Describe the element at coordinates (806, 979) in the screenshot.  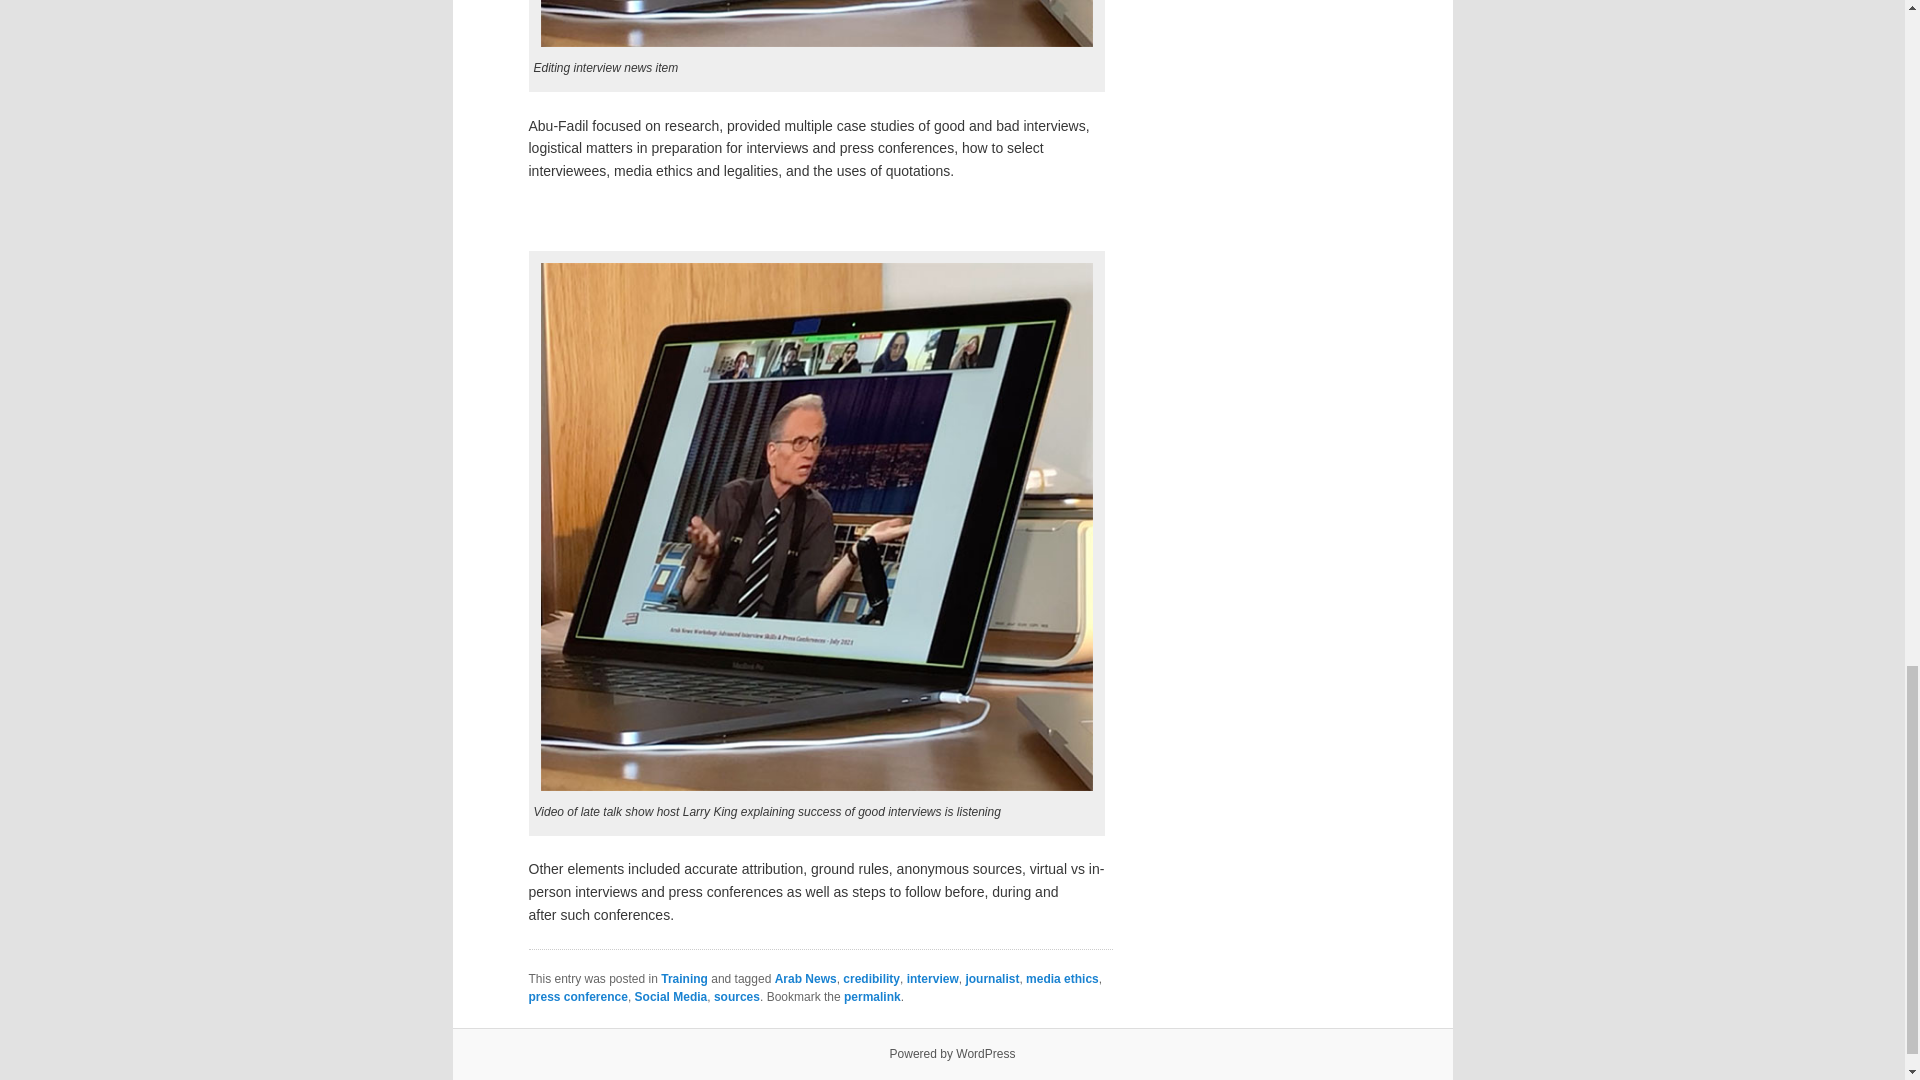
I see `Arab News` at that location.